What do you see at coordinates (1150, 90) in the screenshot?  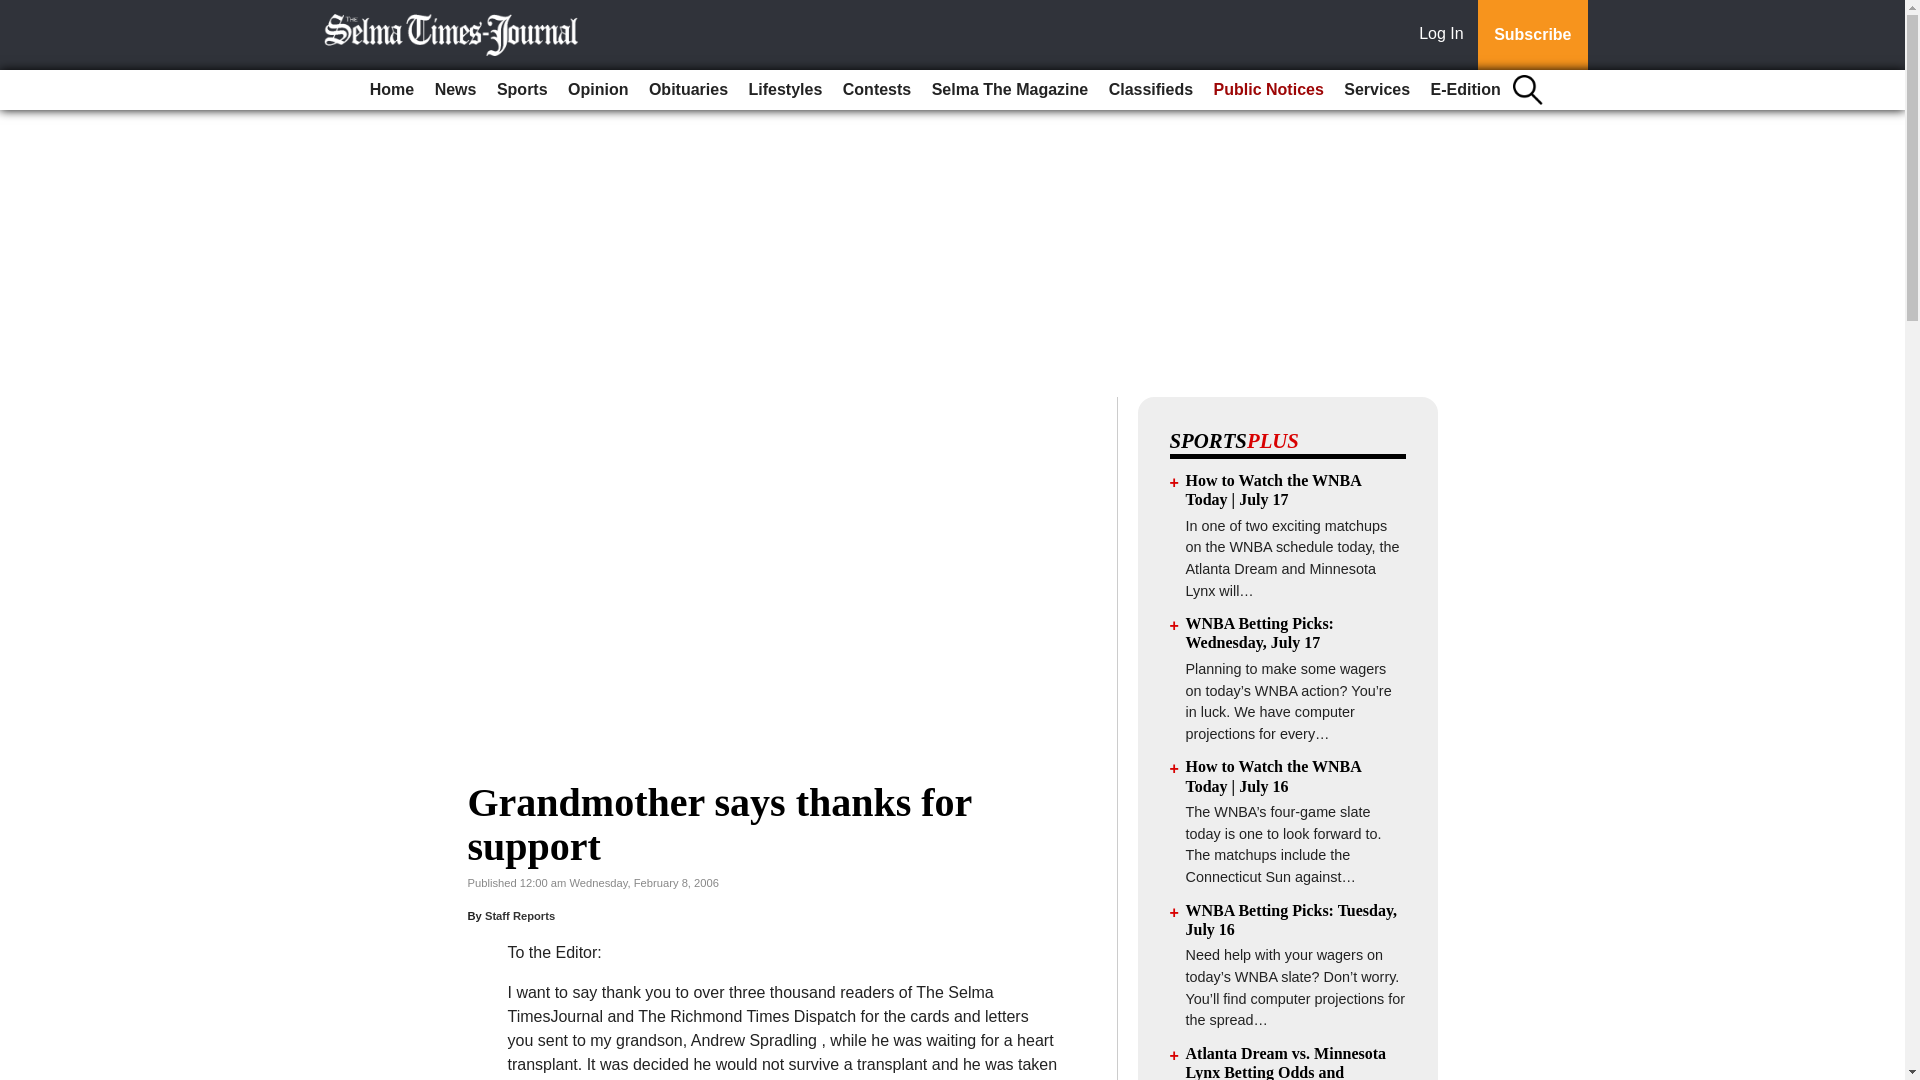 I see `Classifieds` at bounding box center [1150, 90].